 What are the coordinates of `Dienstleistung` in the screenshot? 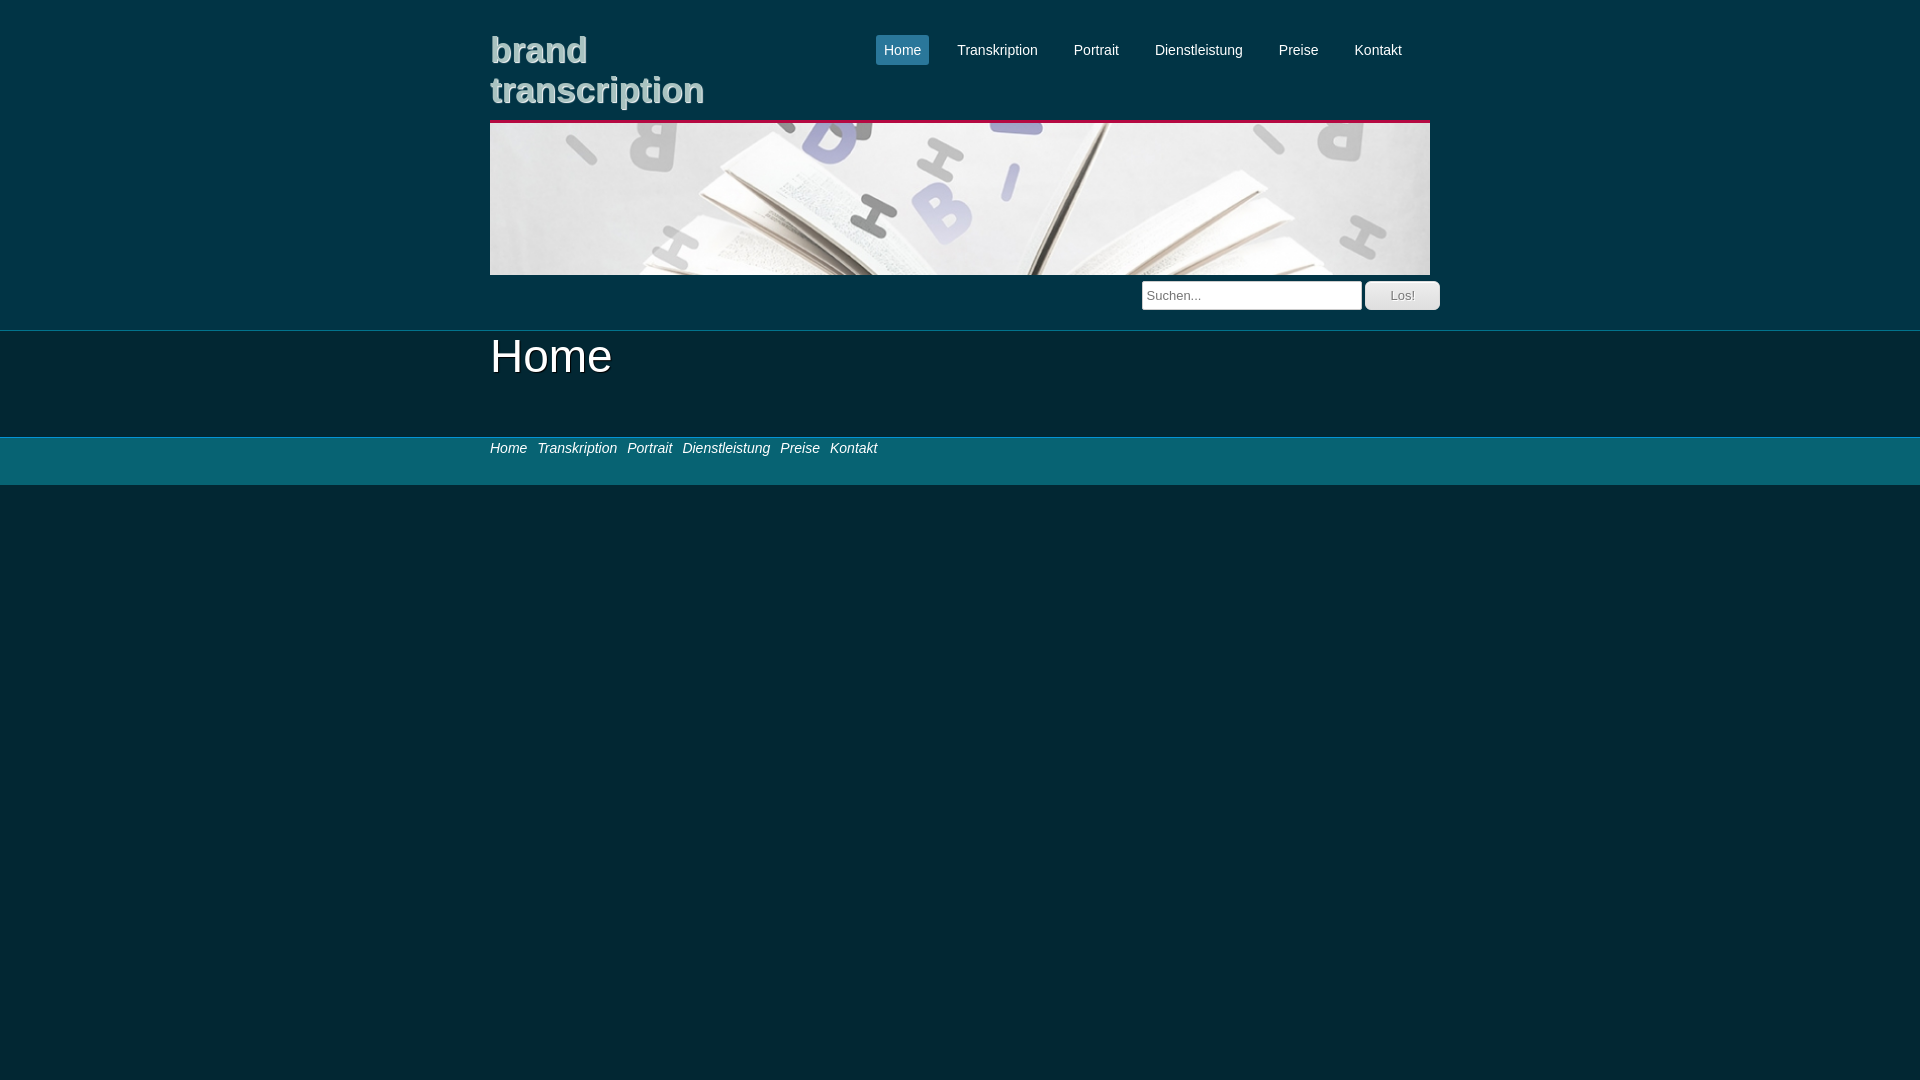 It's located at (726, 448).